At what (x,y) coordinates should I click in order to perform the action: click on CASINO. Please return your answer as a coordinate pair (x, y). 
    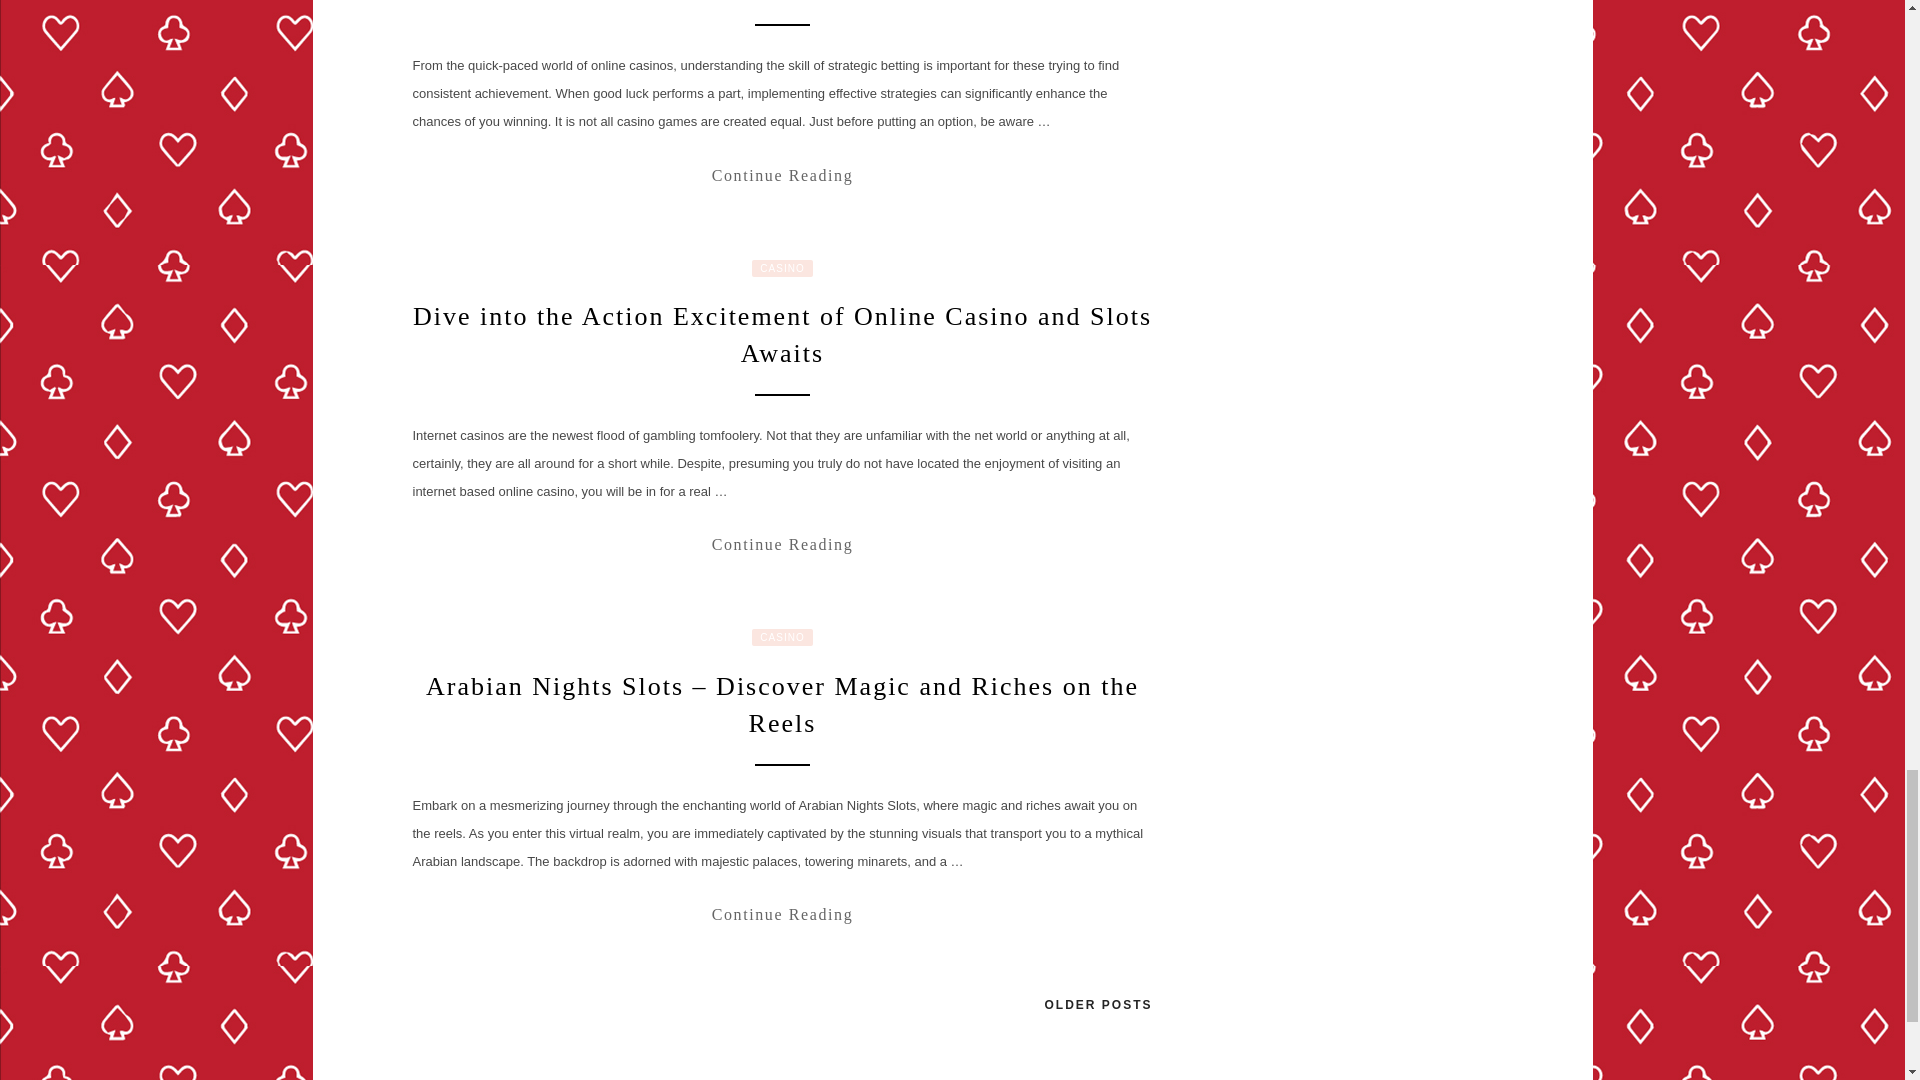
    Looking at the image, I should click on (782, 268).